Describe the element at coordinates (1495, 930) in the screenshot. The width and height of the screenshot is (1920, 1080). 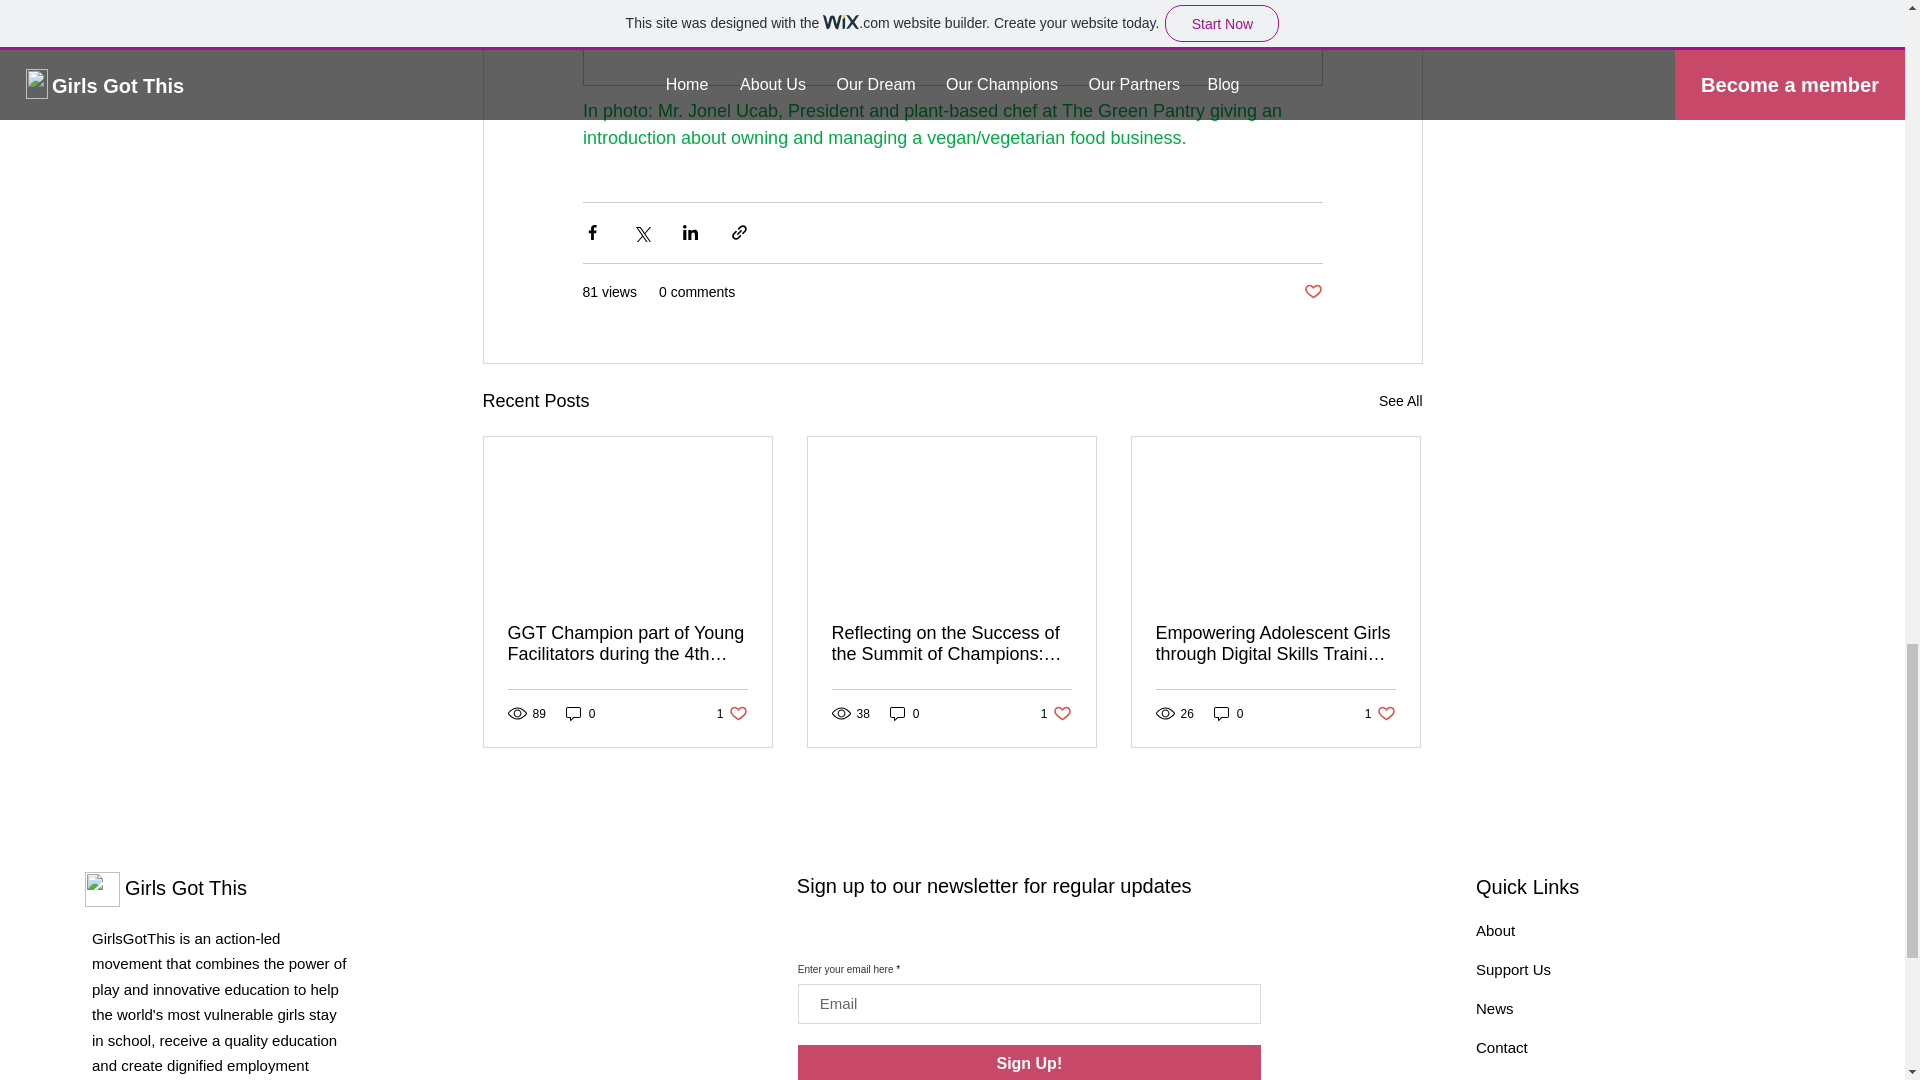
I see `About` at that location.